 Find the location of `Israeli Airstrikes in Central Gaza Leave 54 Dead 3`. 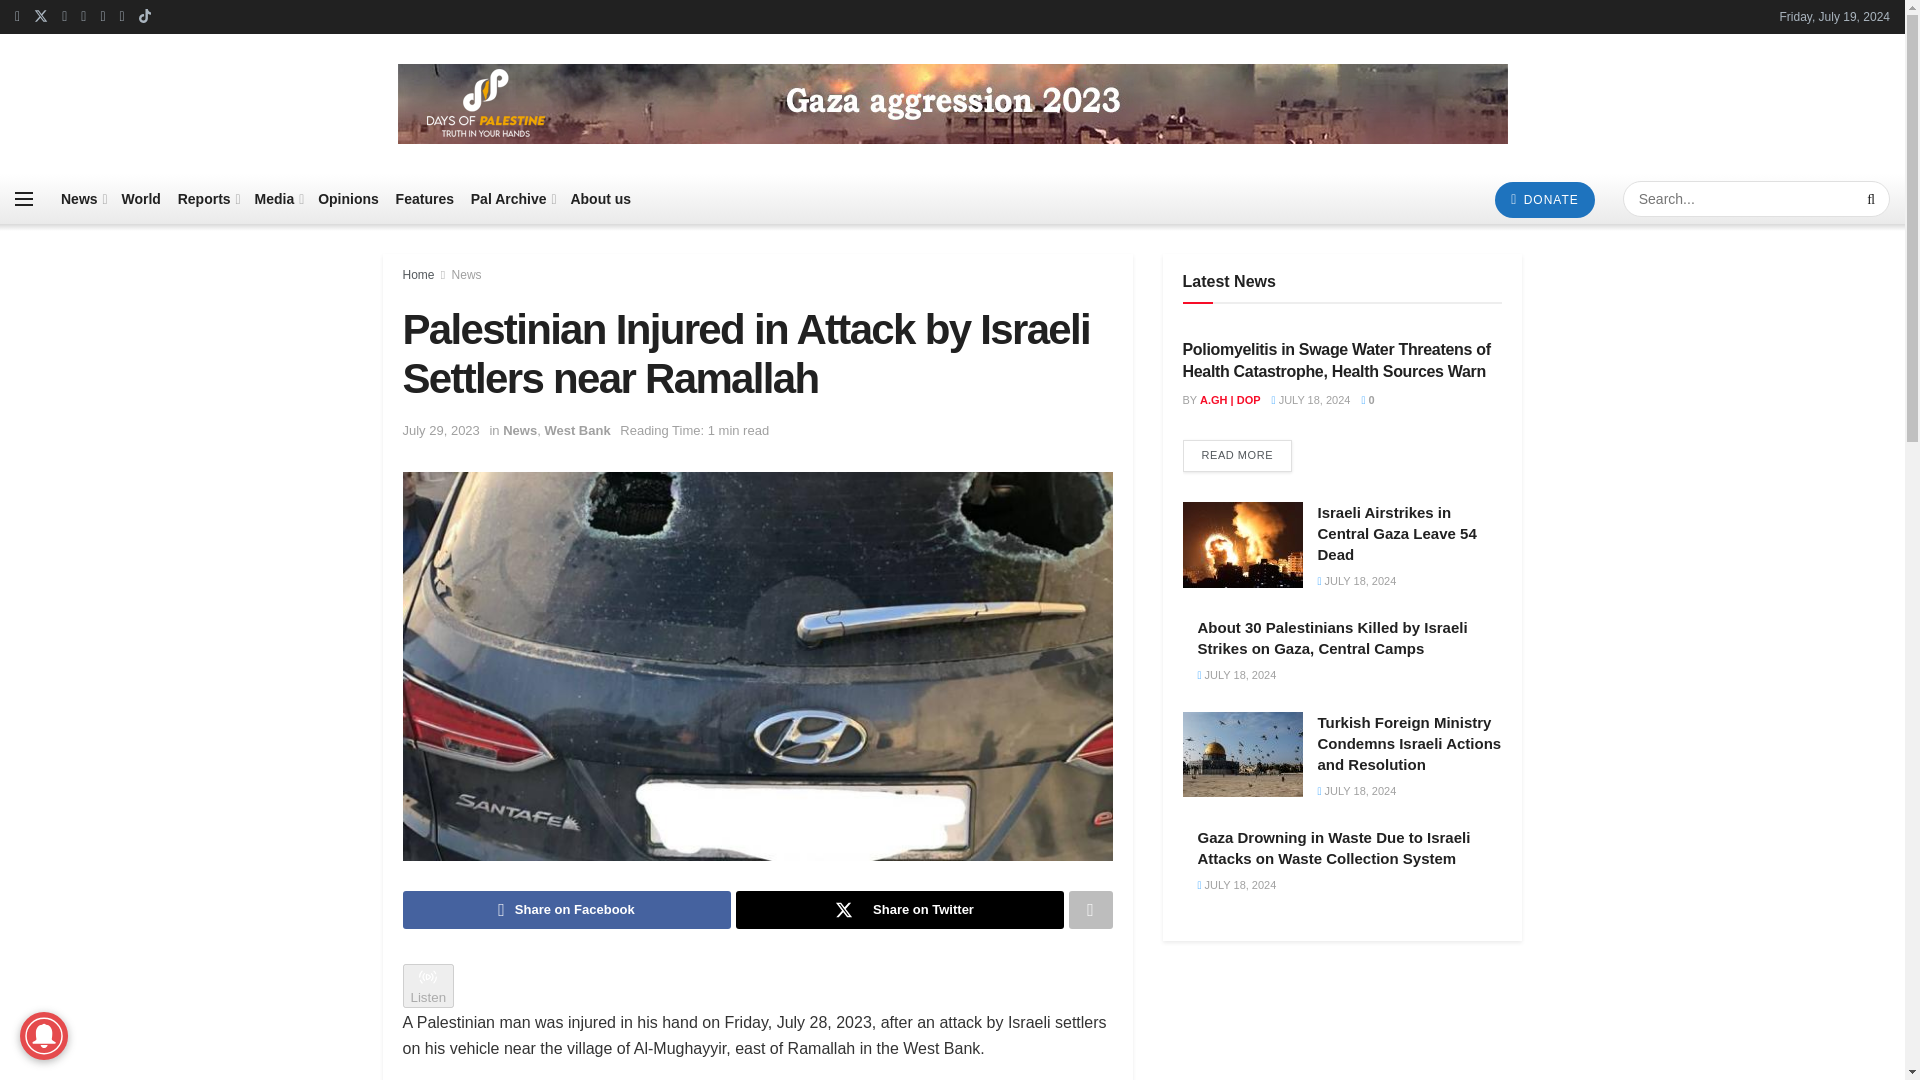

Israeli Airstrikes in Central Gaza Leave 54 Dead 3 is located at coordinates (1242, 544).